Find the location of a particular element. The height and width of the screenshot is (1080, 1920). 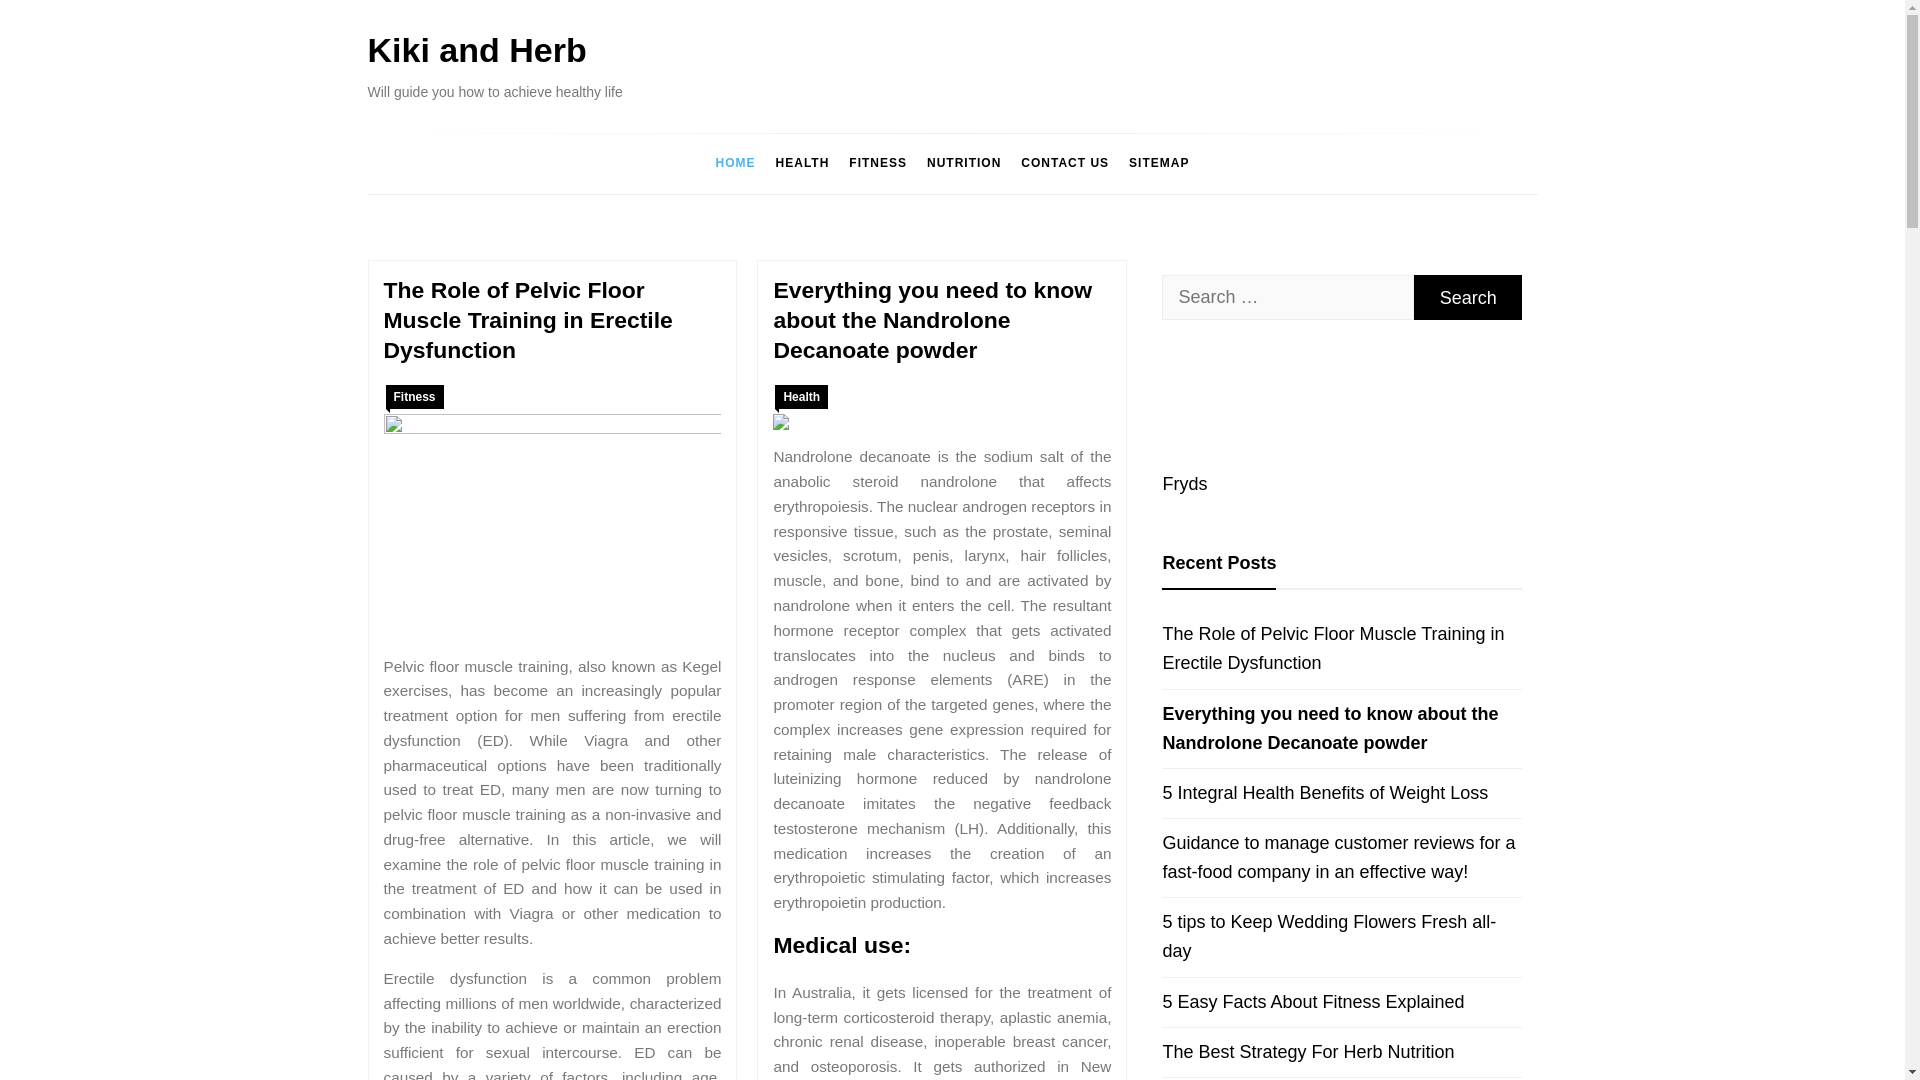

Fitness is located at coordinates (414, 396).